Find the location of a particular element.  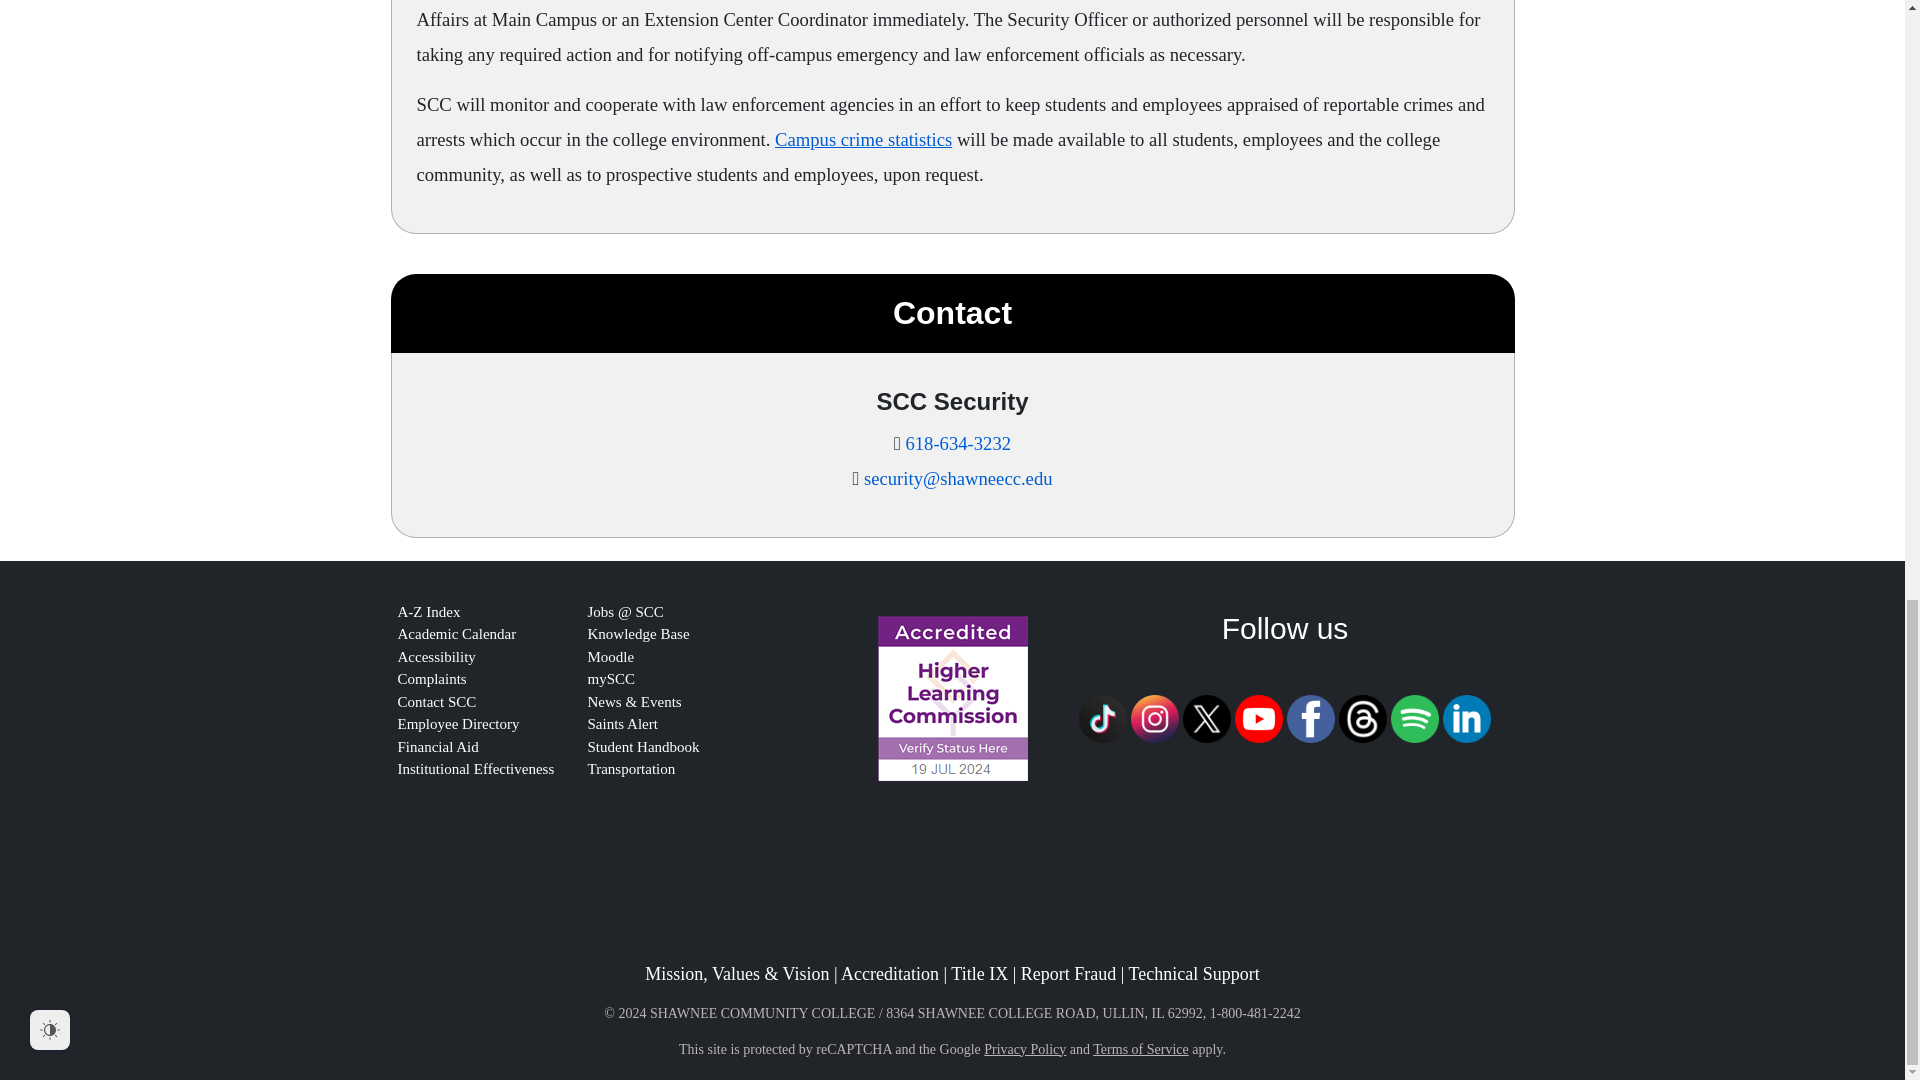

tiktok is located at coordinates (1103, 719).